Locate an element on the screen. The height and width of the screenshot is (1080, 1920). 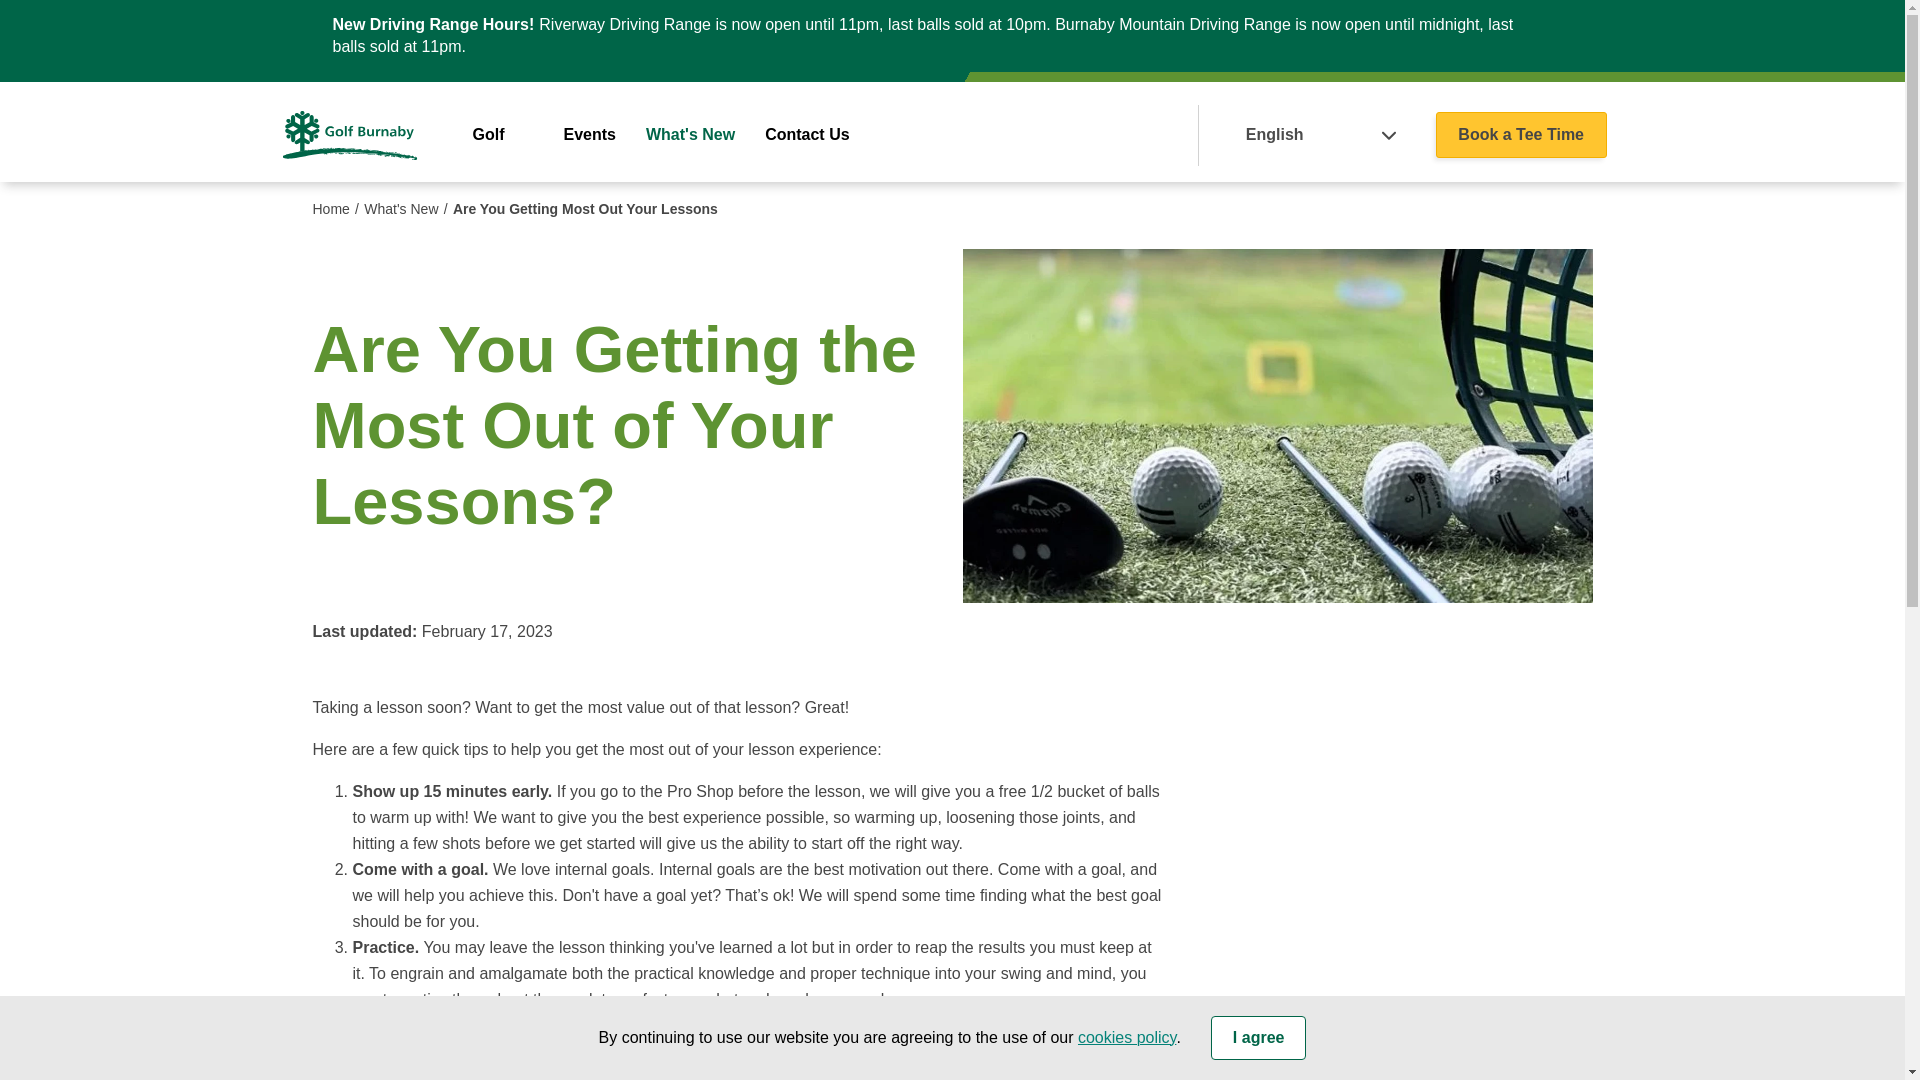
Dismiss Alert is located at coordinates (1558, 34).